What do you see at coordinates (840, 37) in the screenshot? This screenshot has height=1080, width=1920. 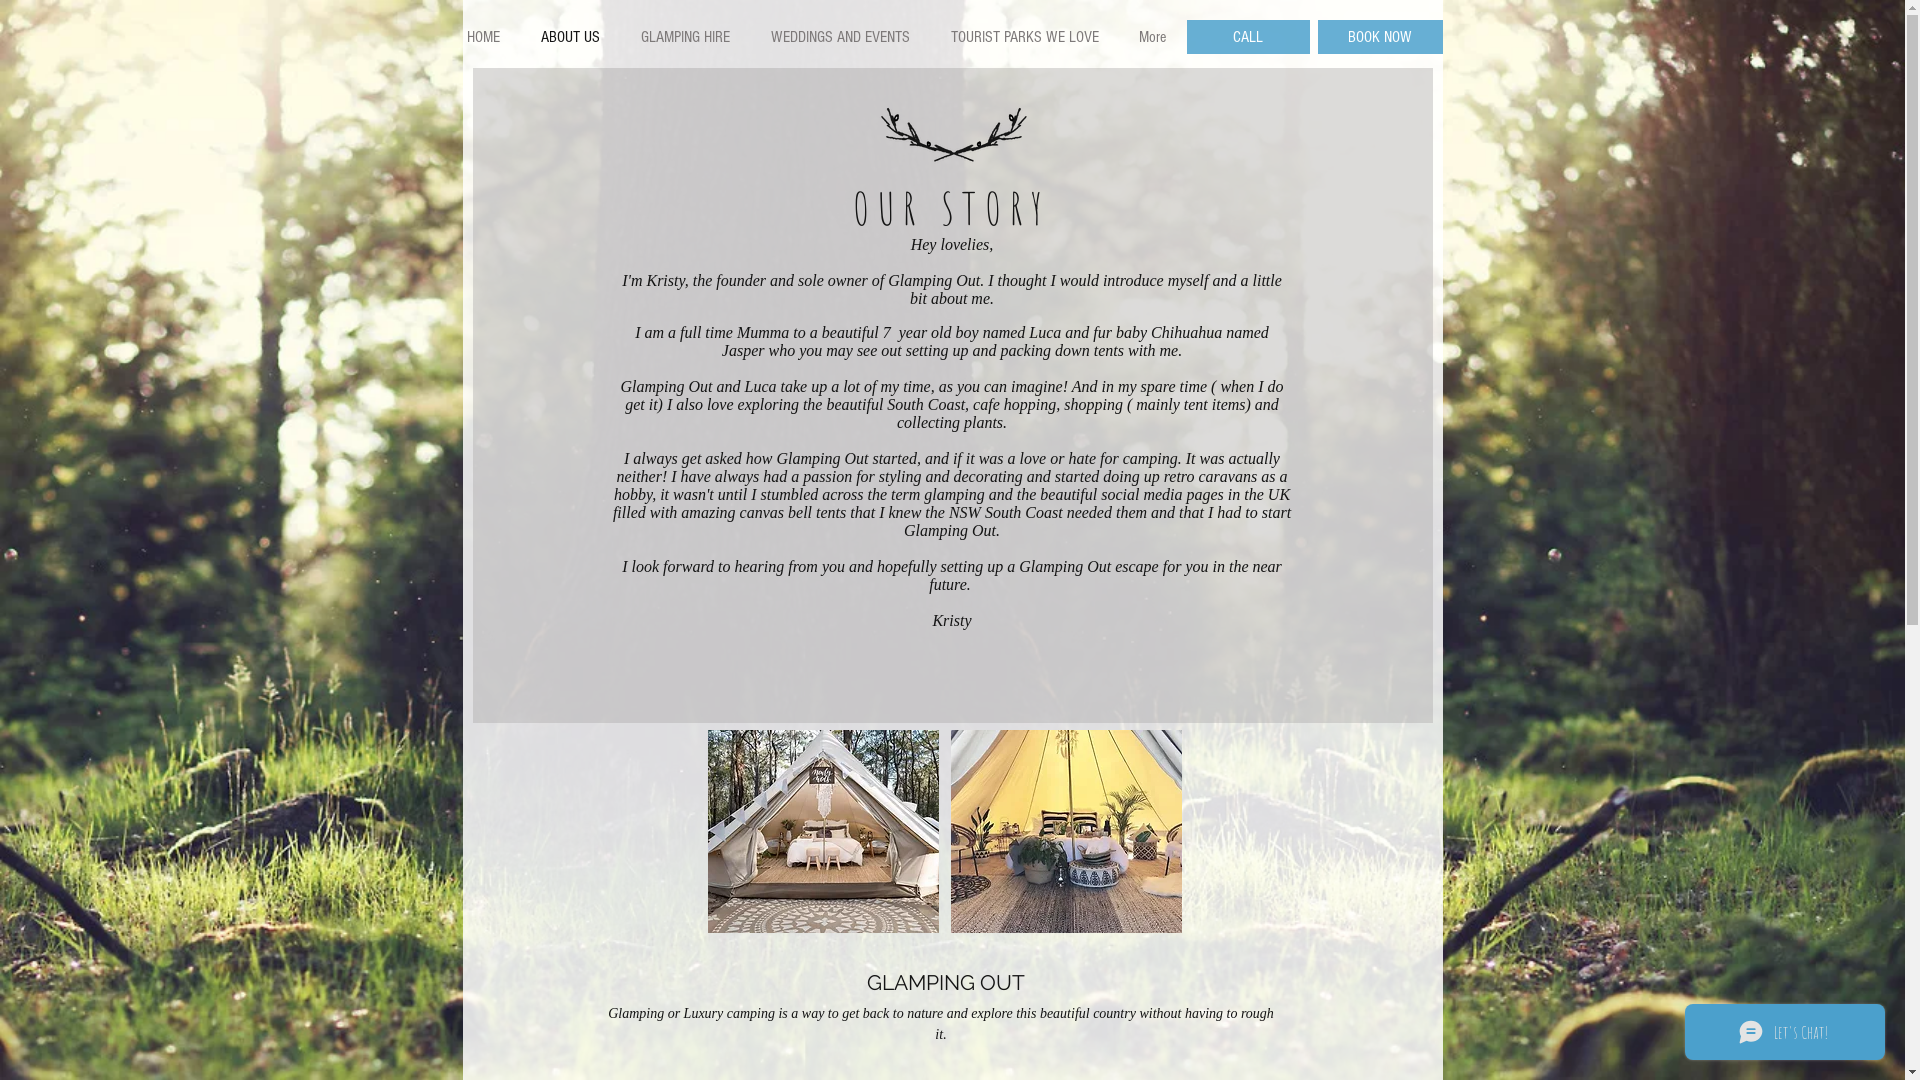 I see `WEDDINGS AND EVENTS` at bounding box center [840, 37].